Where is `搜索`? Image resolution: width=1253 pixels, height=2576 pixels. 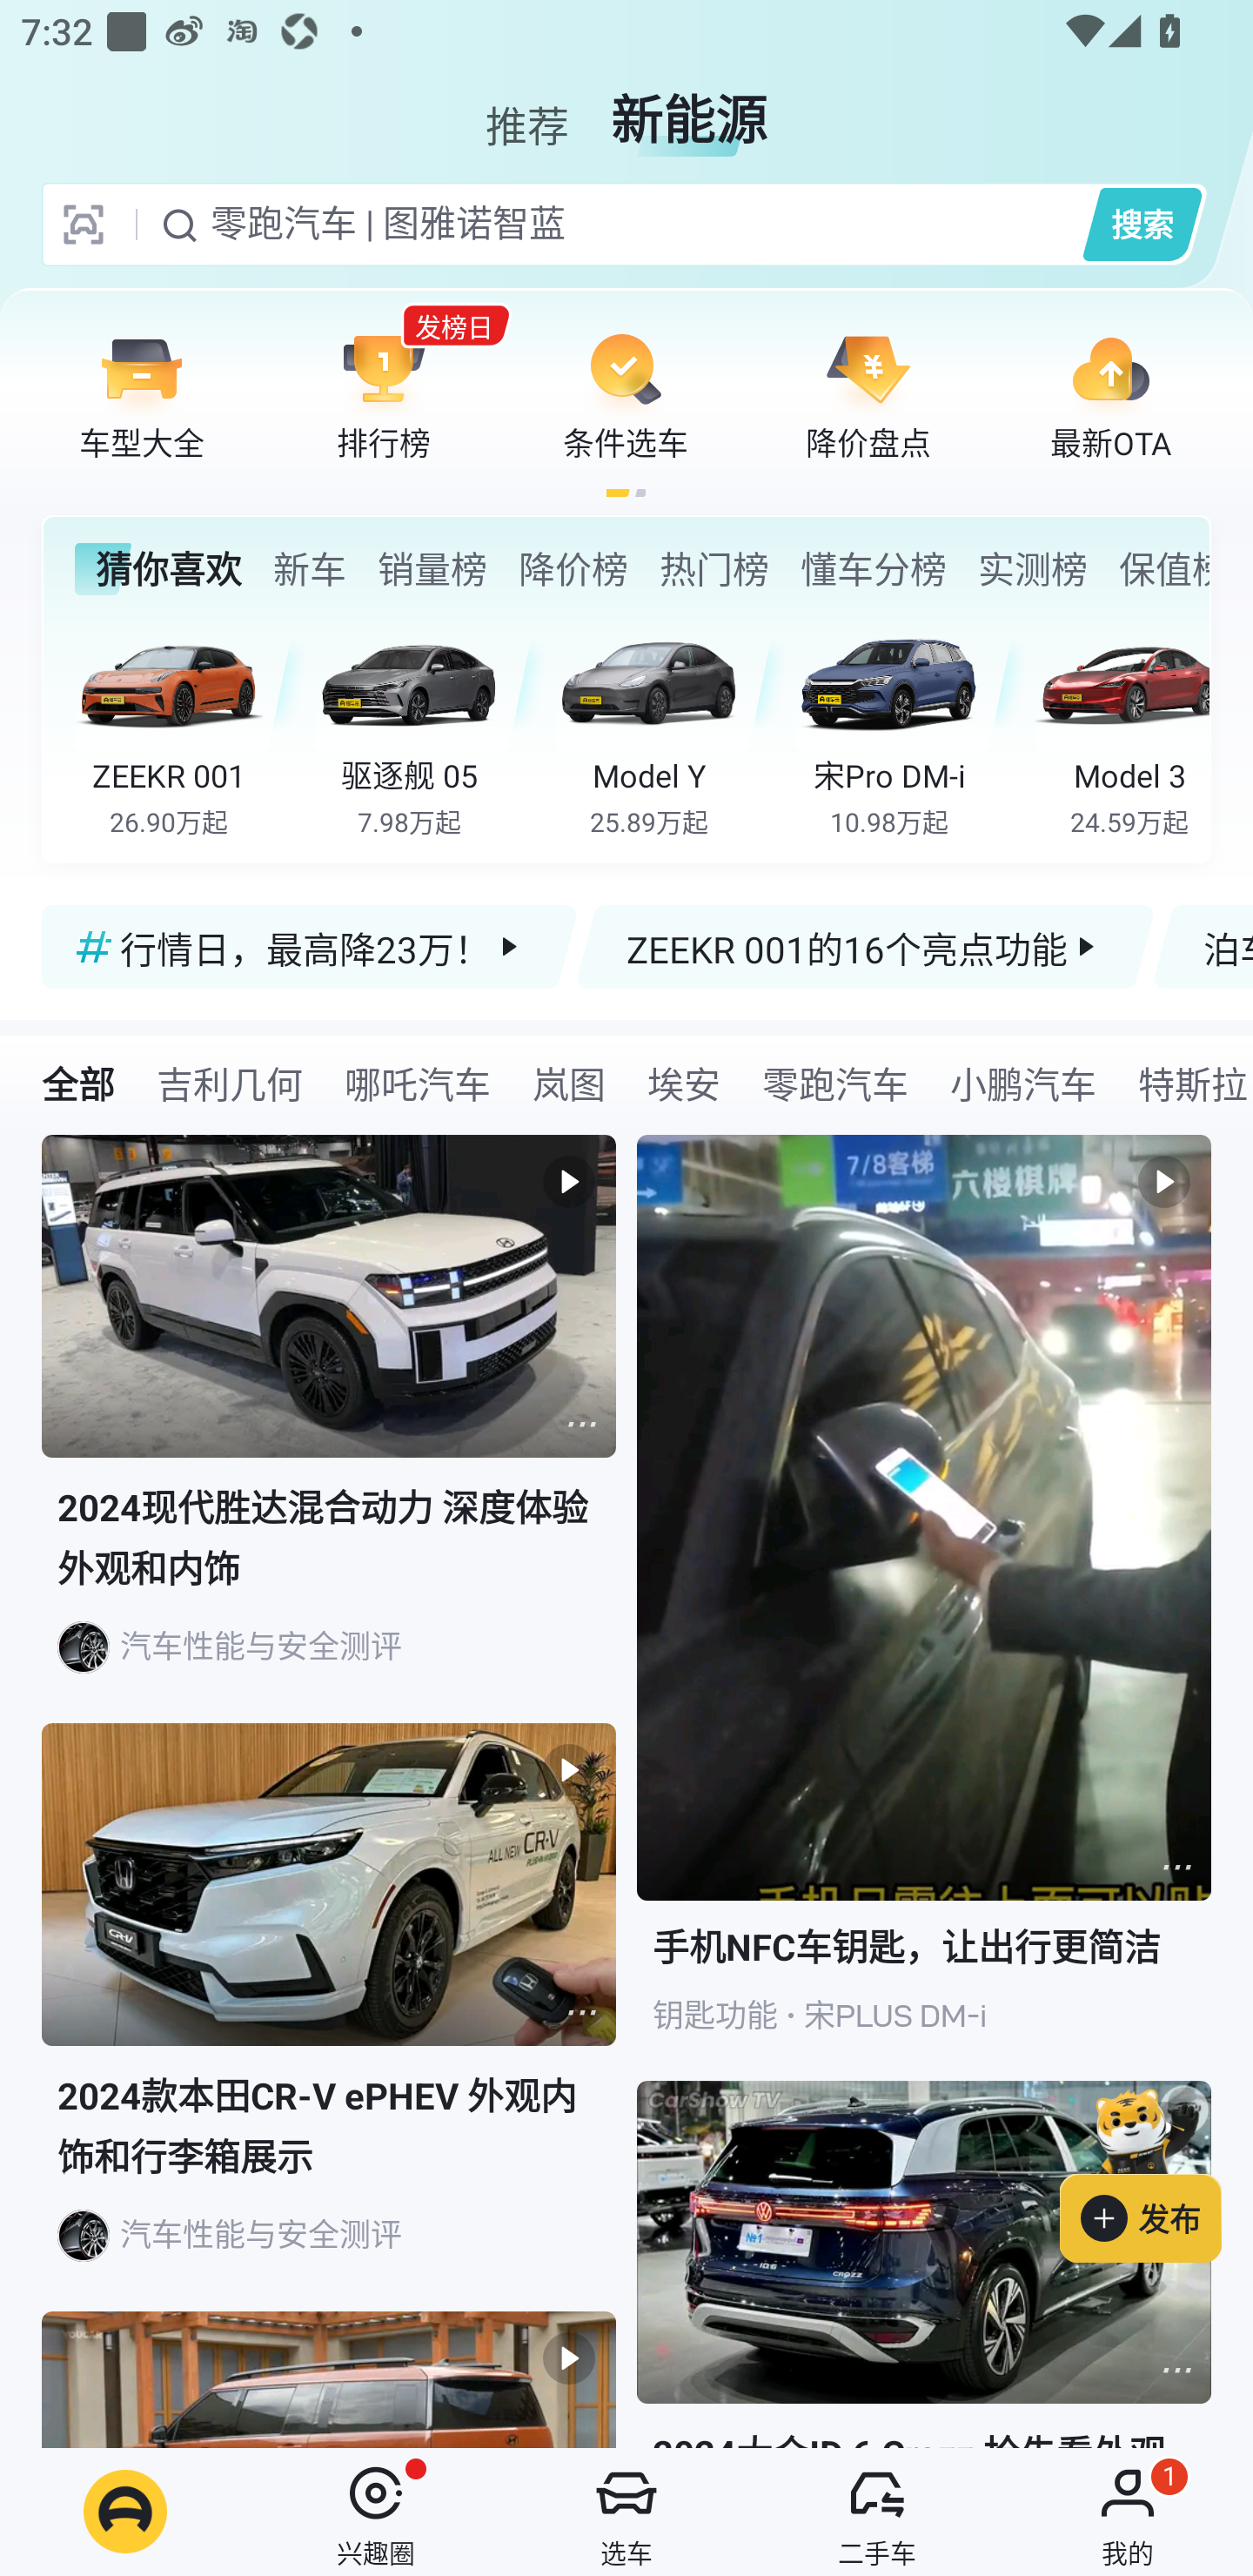
搜索 is located at coordinates (1142, 224).